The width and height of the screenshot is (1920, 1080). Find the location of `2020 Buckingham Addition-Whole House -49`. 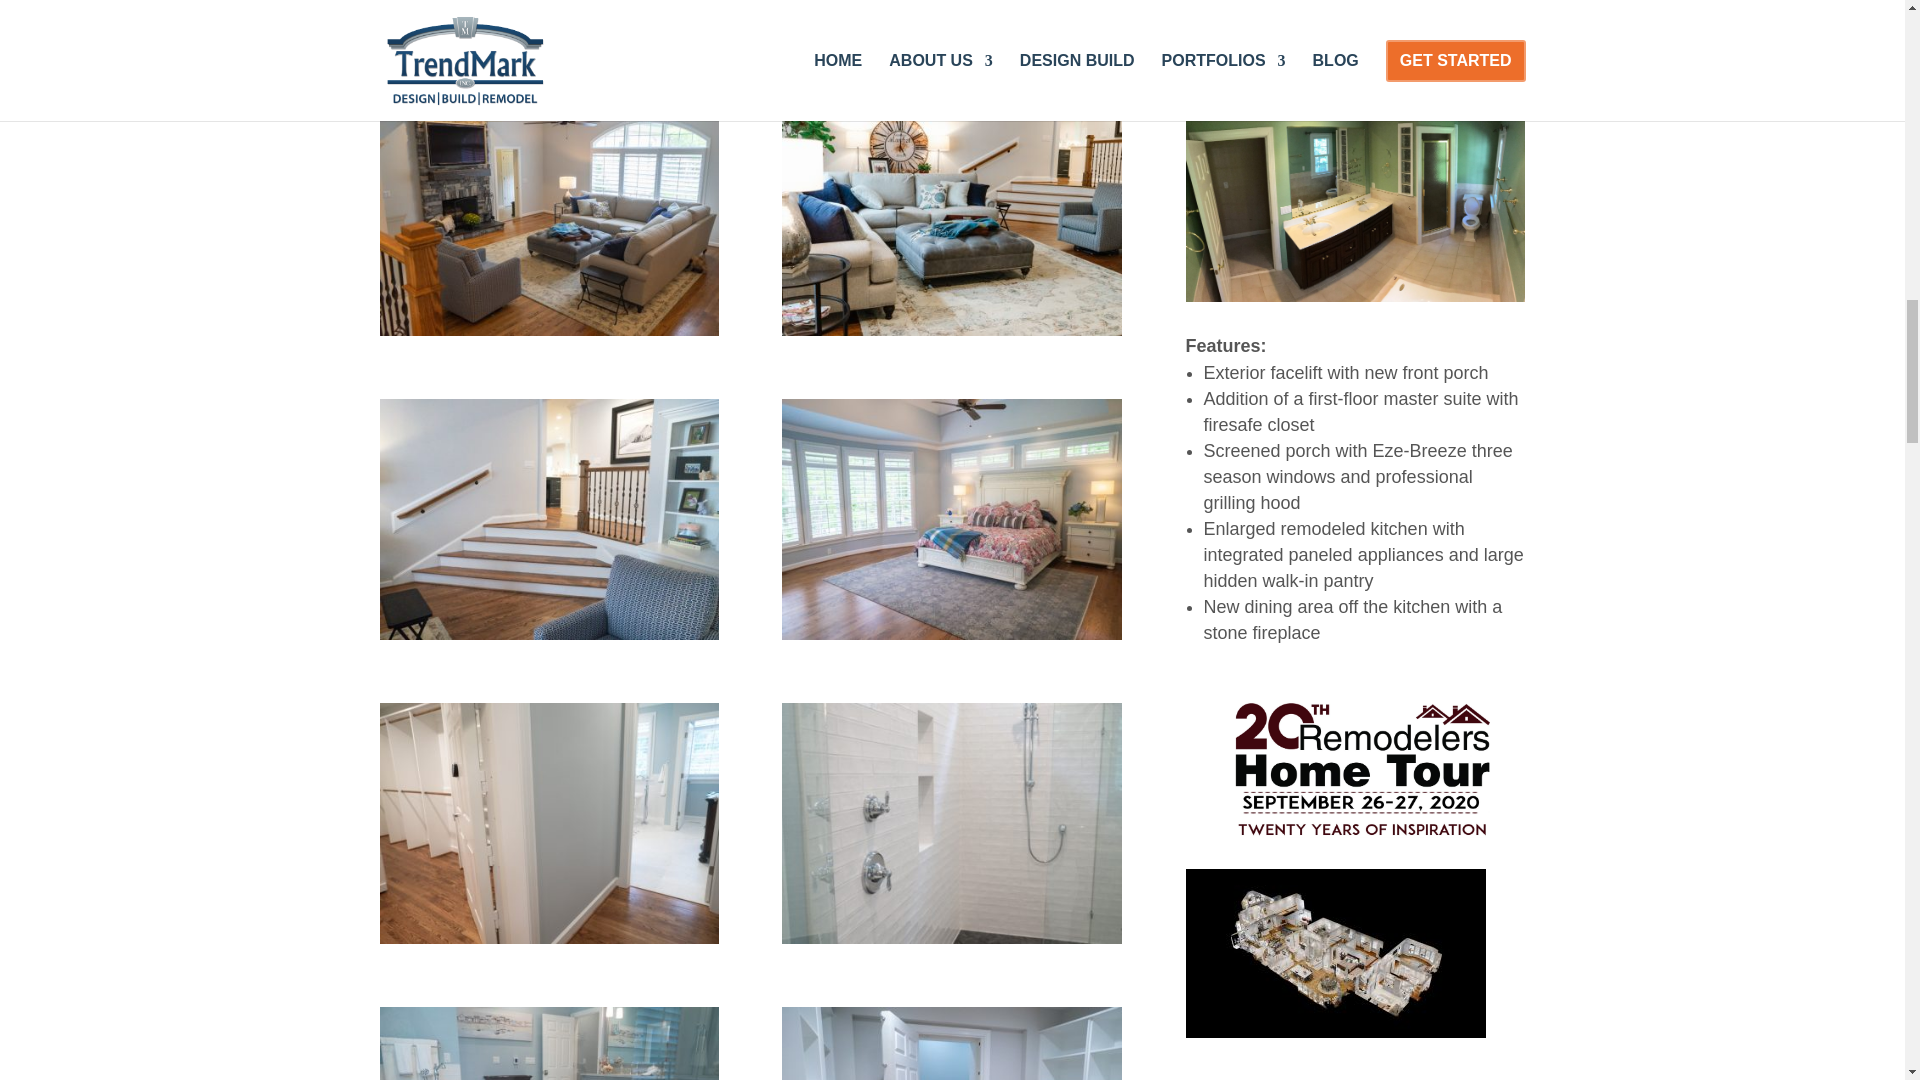

2020 Buckingham Addition-Whole House -49 is located at coordinates (550, 330).